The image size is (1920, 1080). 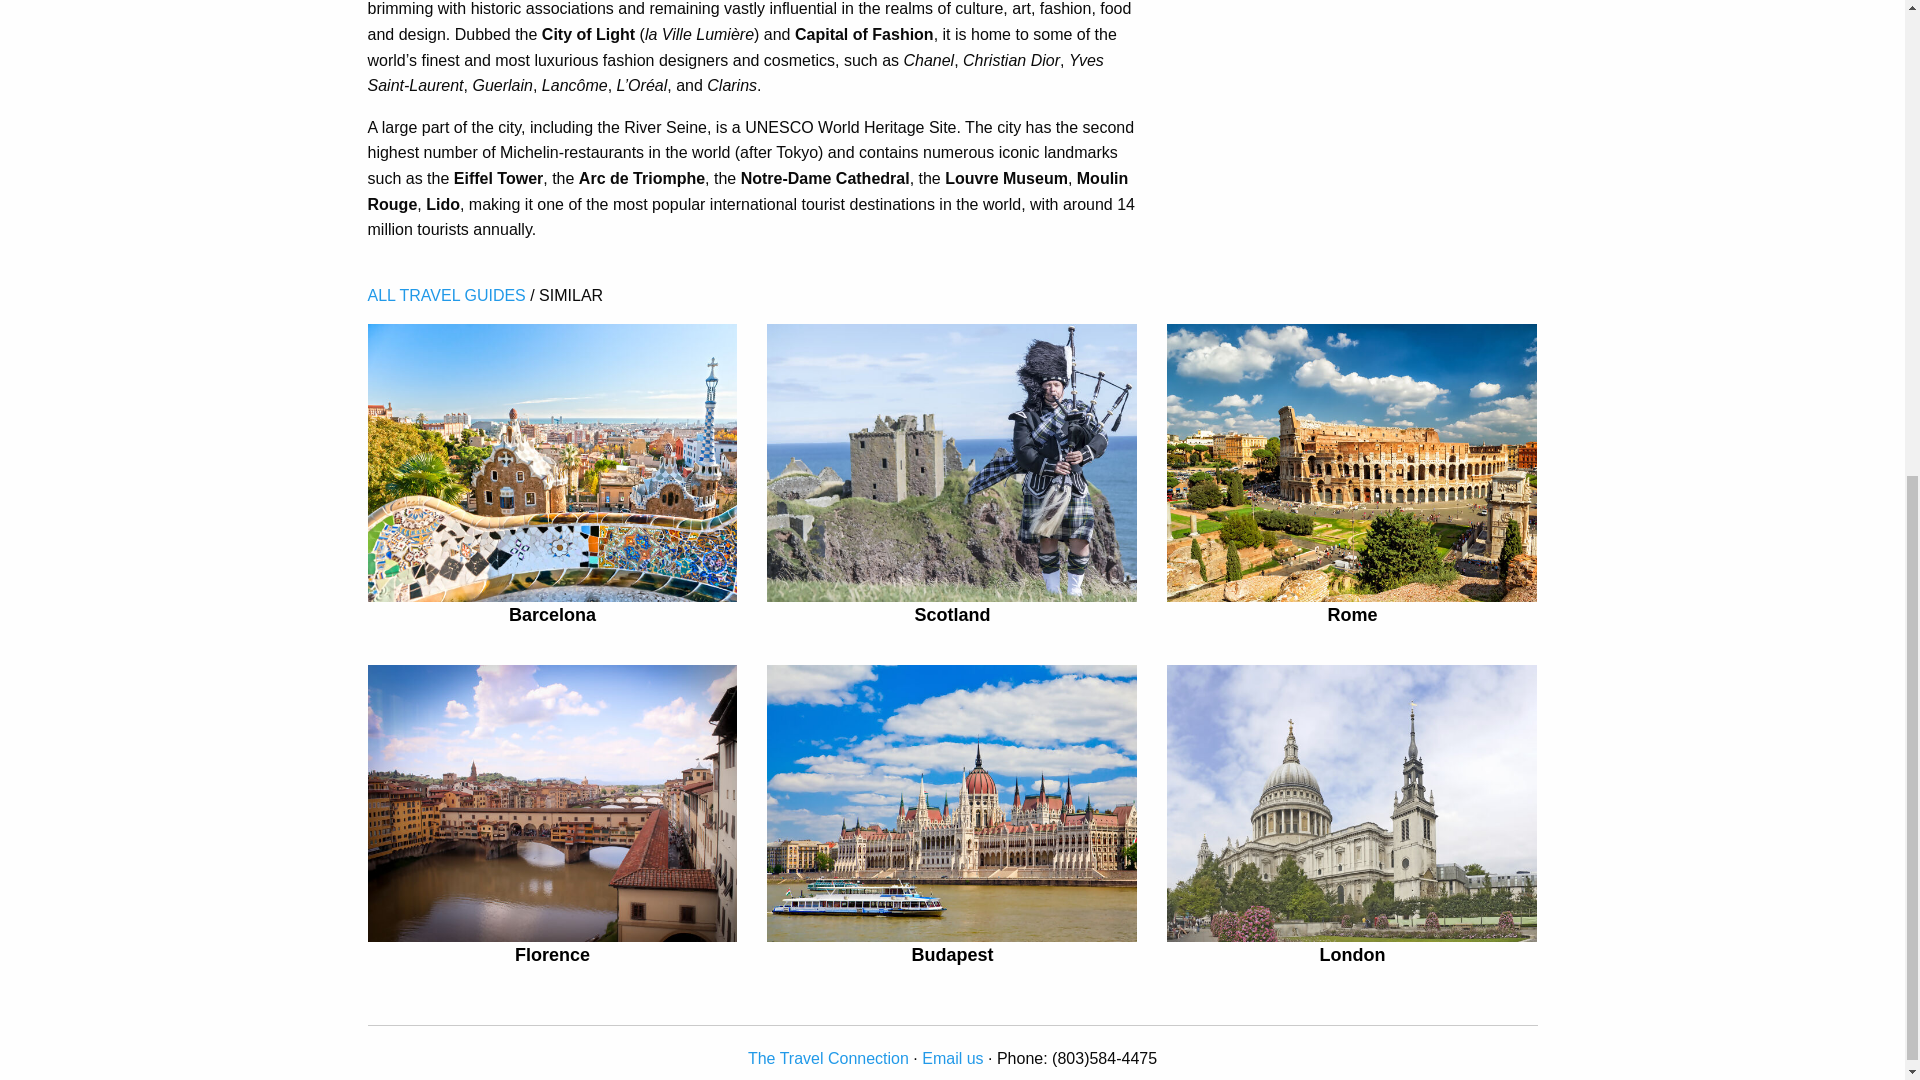 I want to click on Scotland, so click(x=952, y=614).